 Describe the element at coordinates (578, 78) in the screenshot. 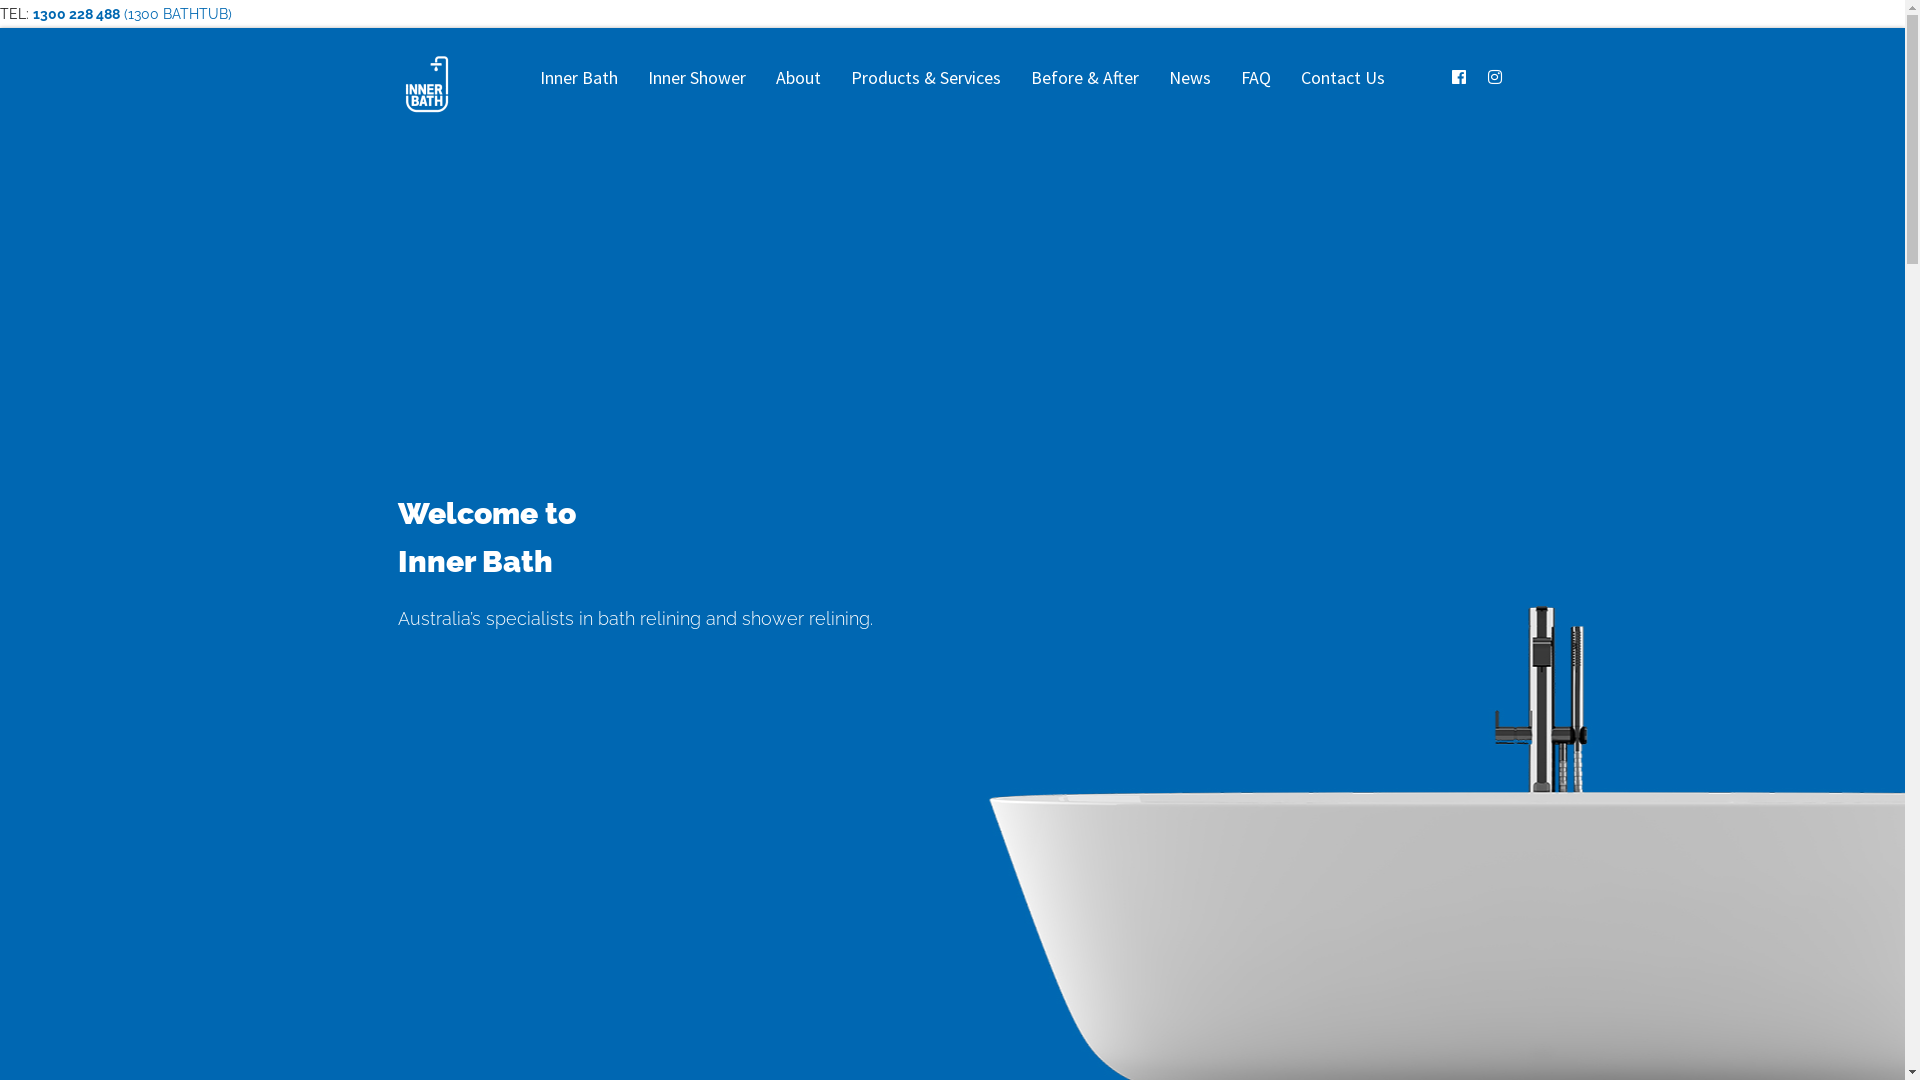

I see `Inner Bath` at that location.